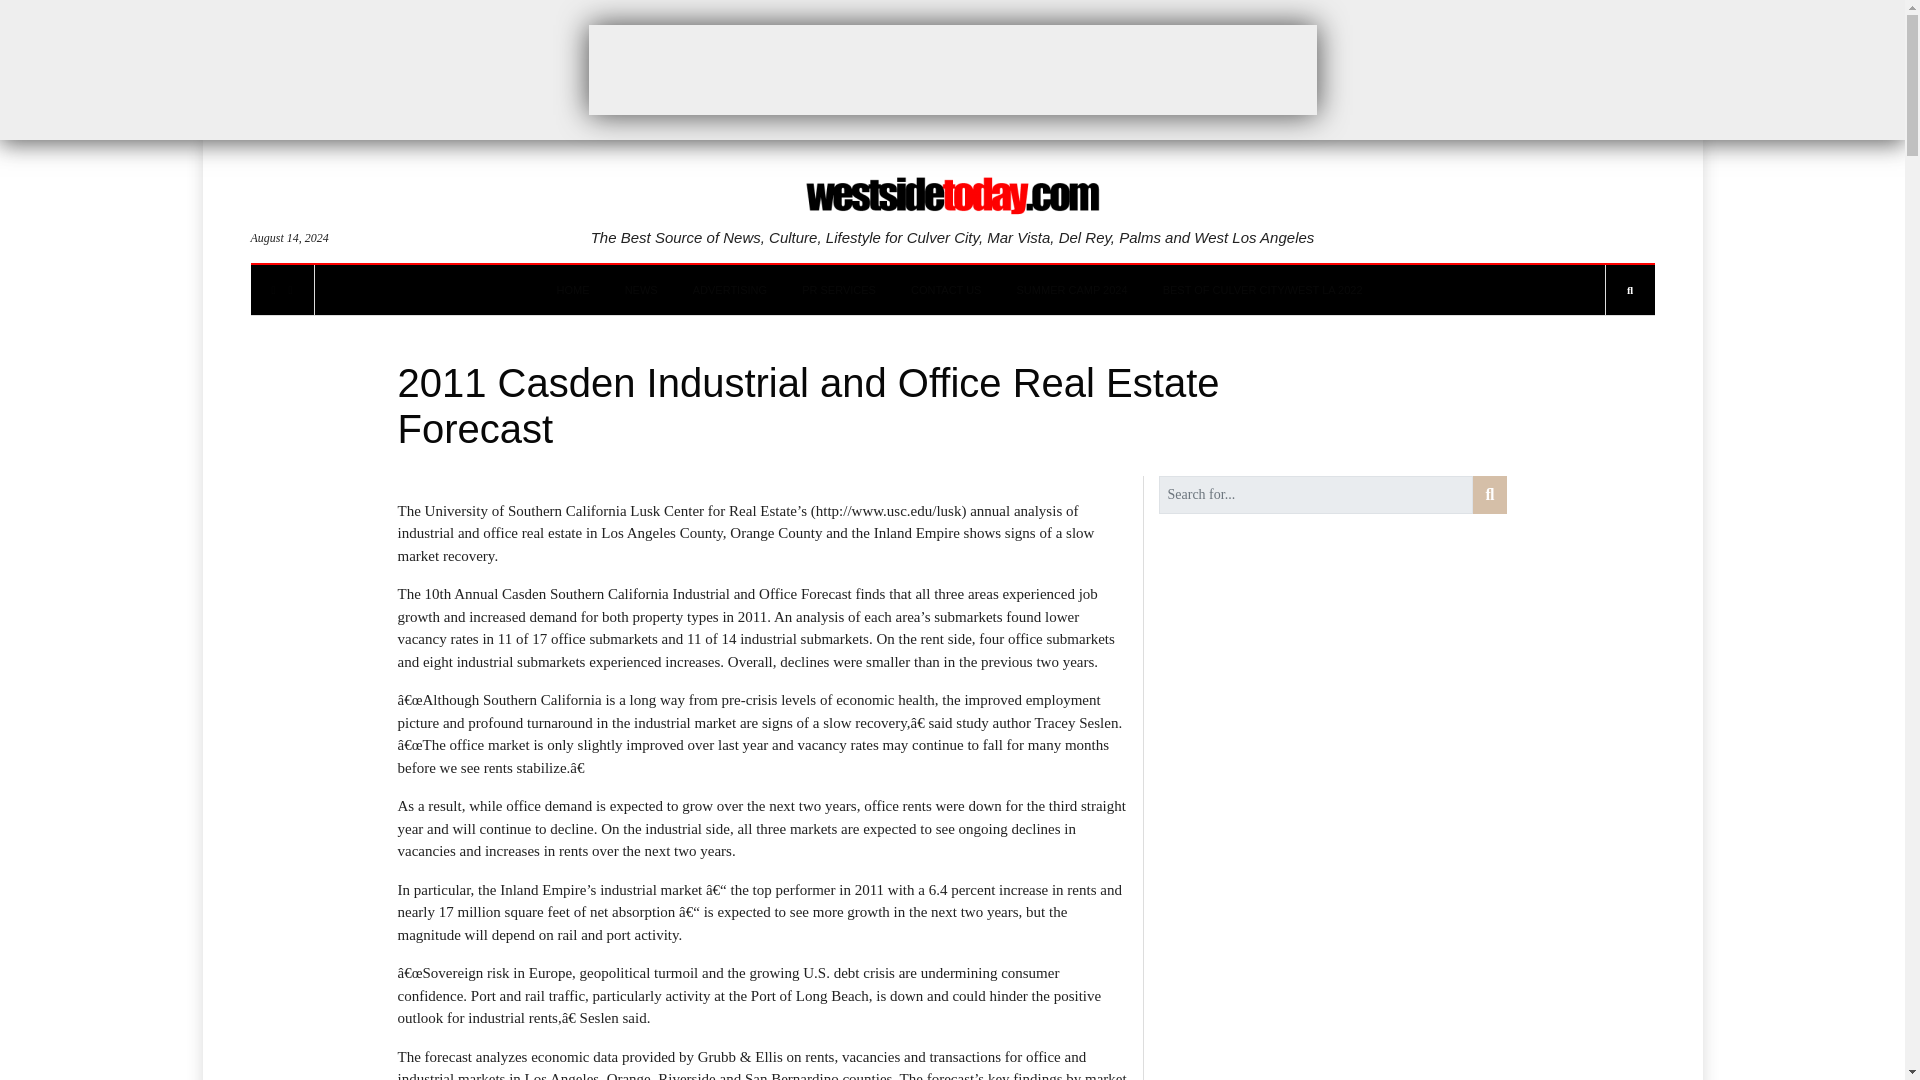  What do you see at coordinates (1072, 290) in the screenshot?
I see `SUMMER CAMP 2024` at bounding box center [1072, 290].